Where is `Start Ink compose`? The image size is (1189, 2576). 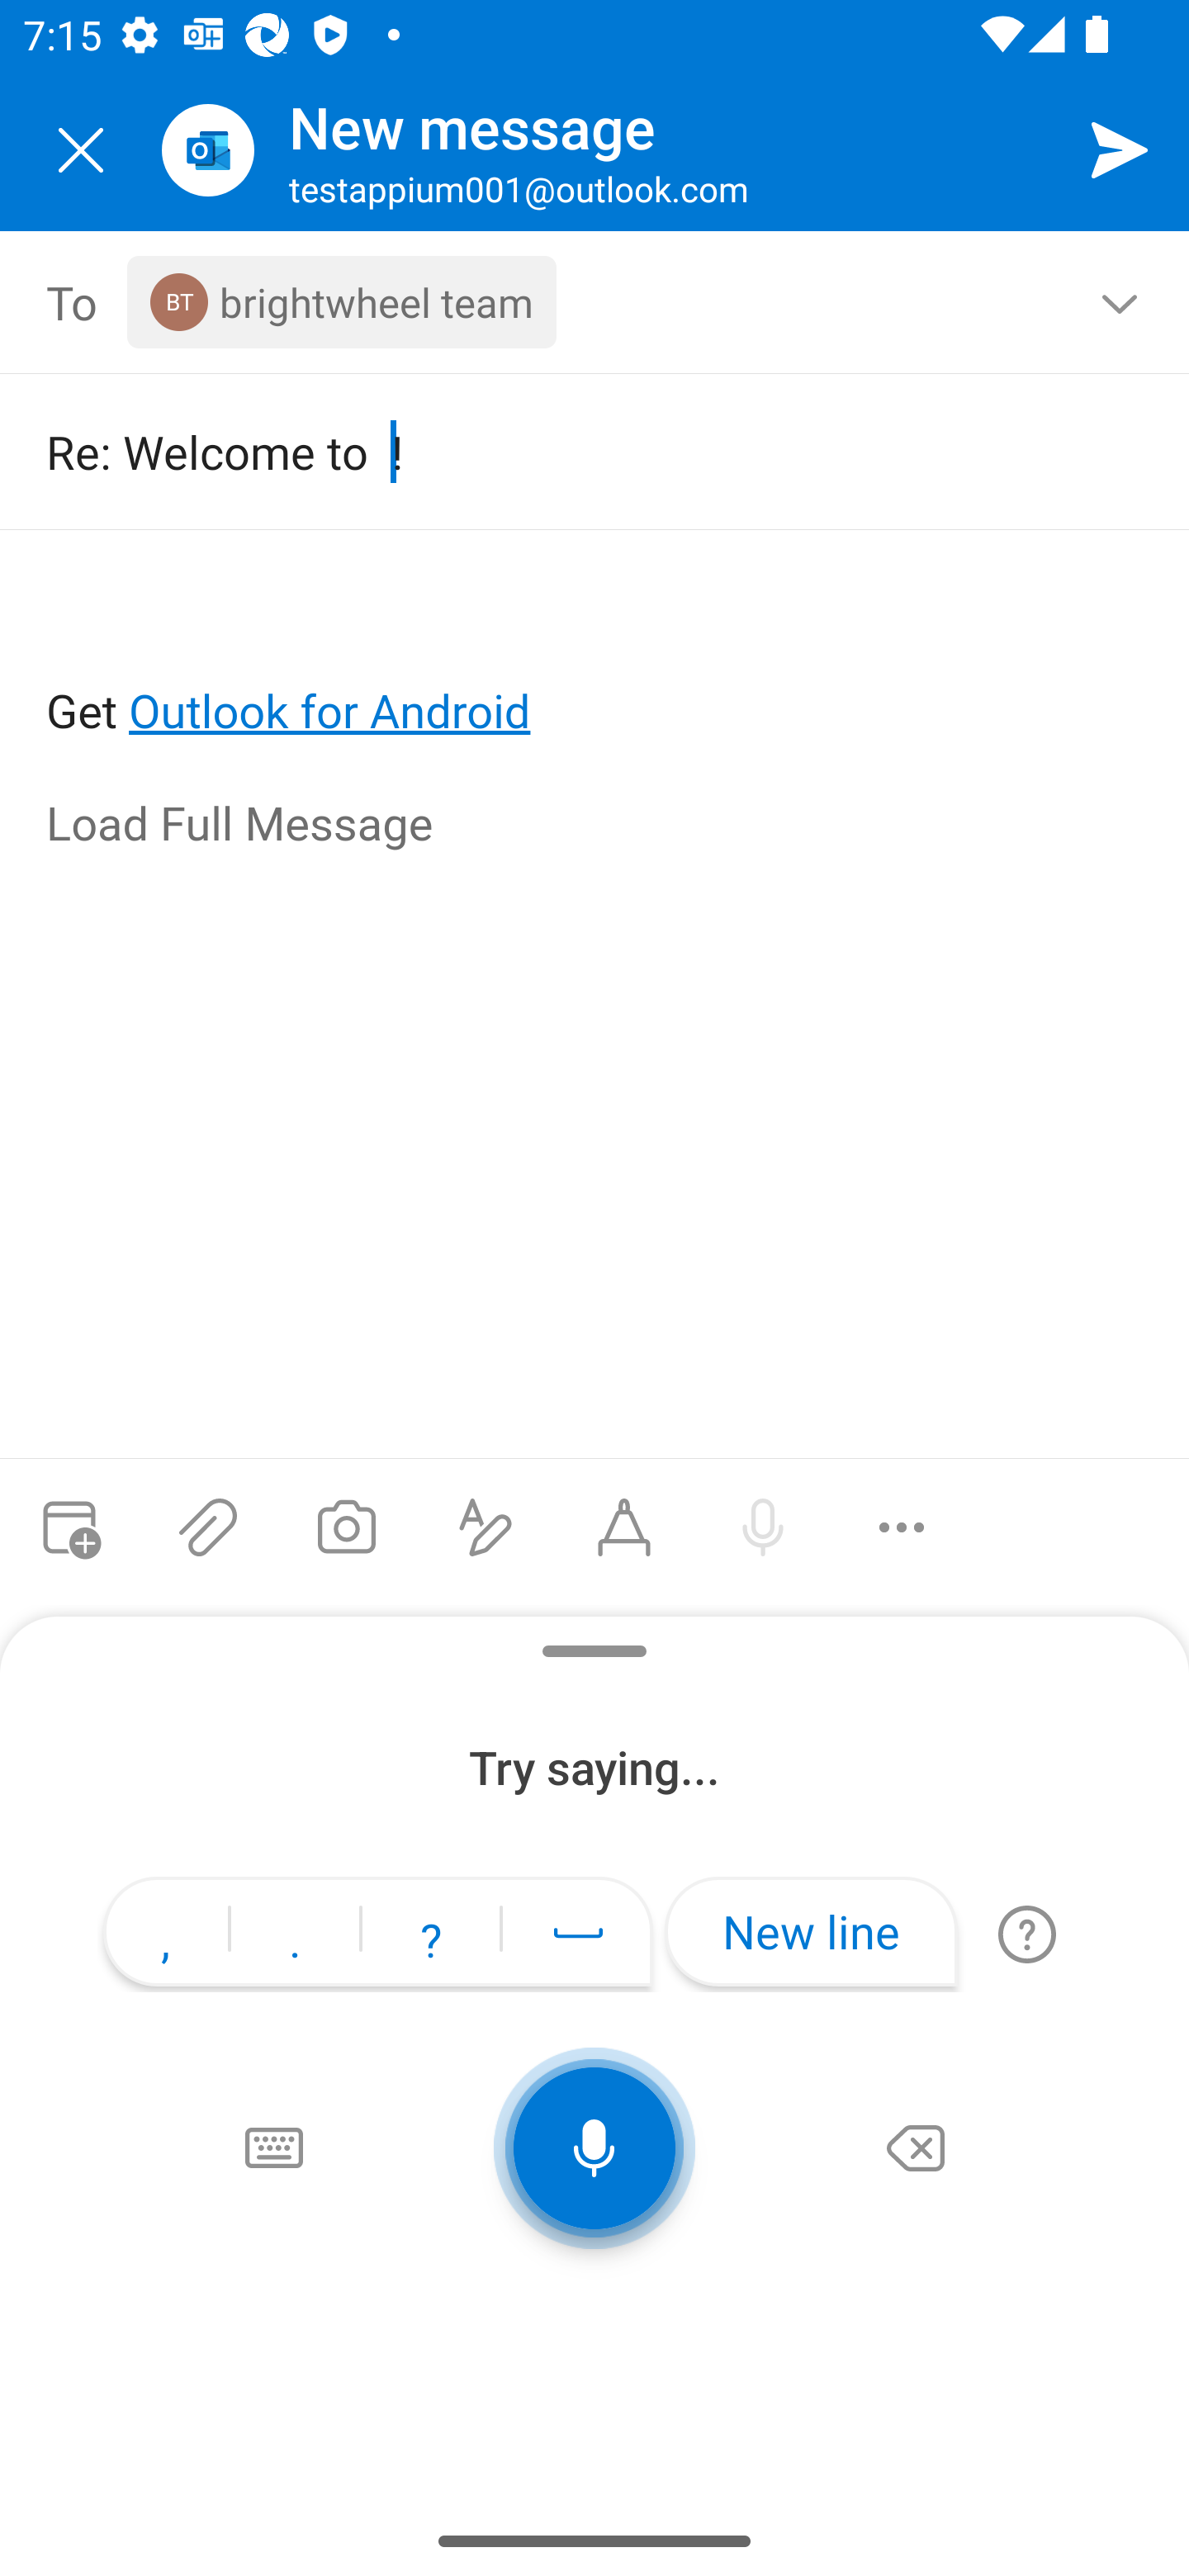 Start Ink compose is located at coordinates (624, 1527).